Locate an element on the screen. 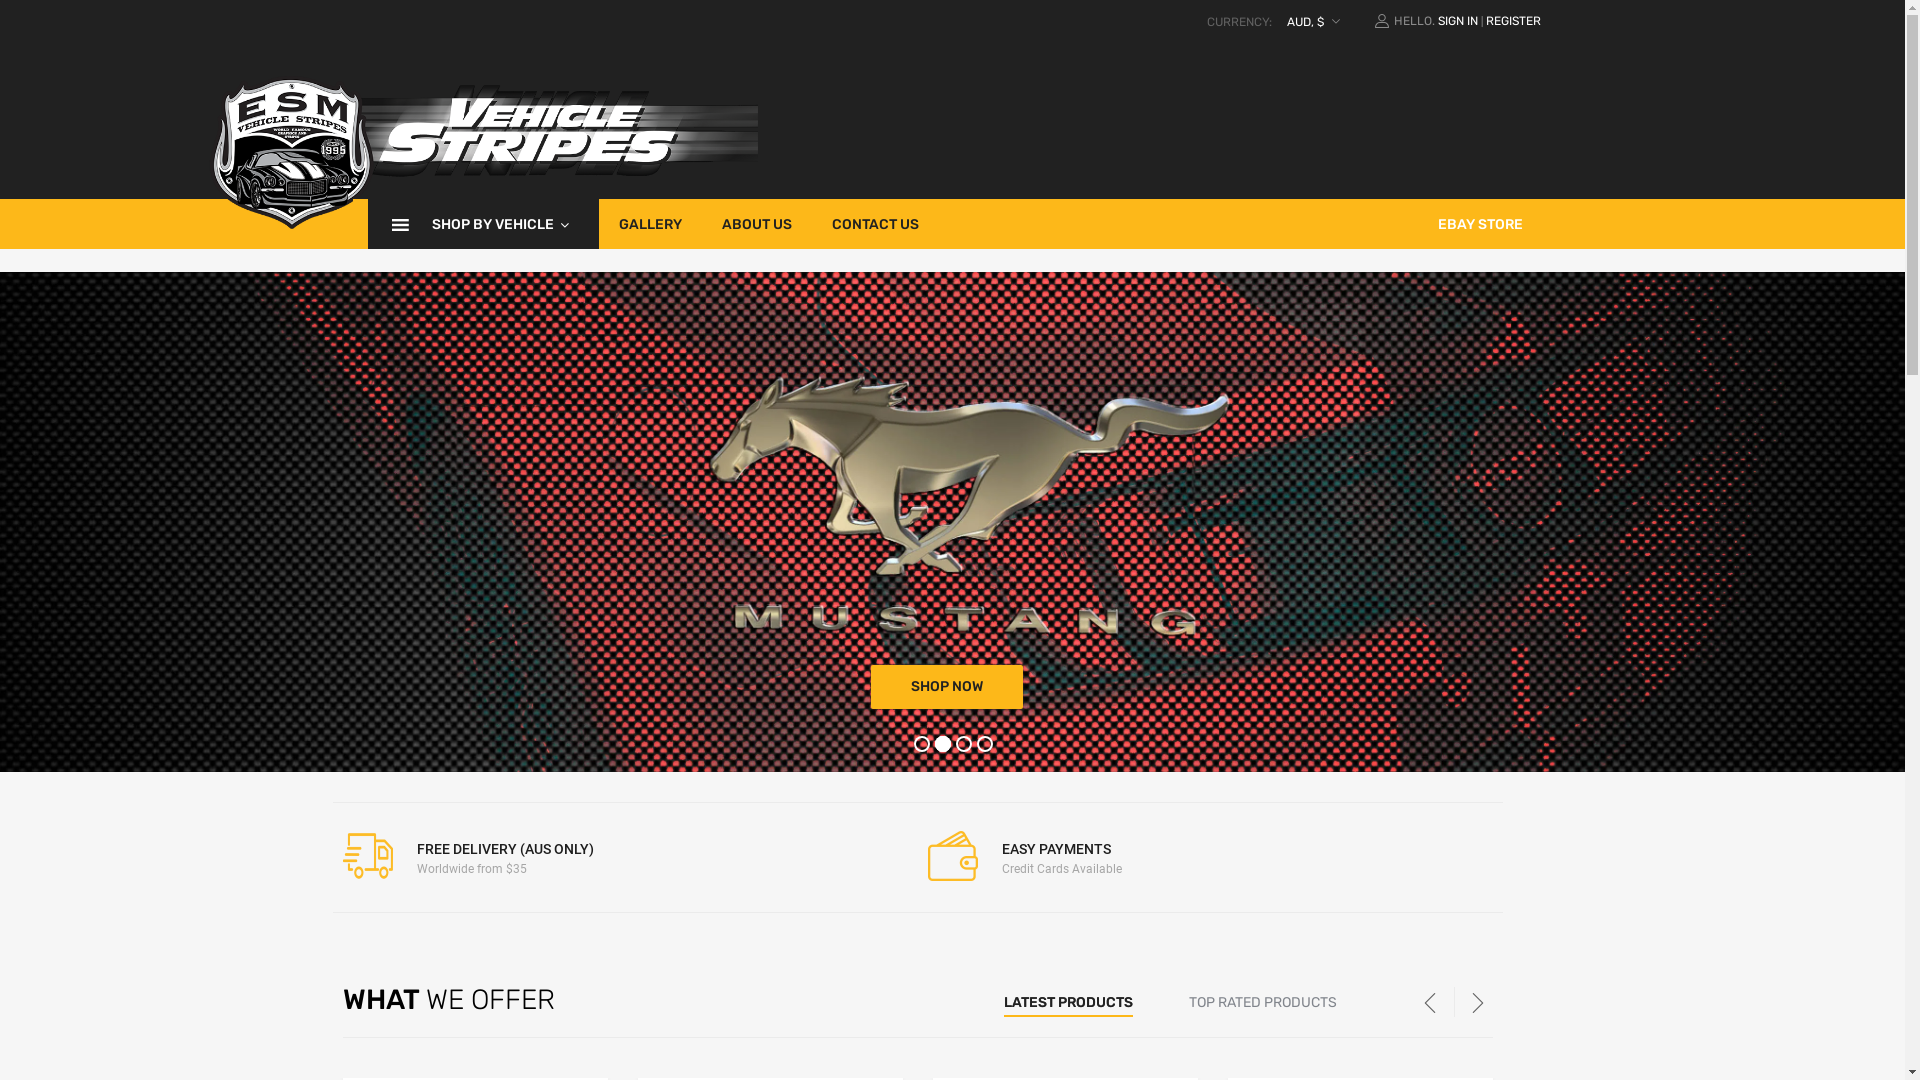 This screenshot has height=1080, width=1920. REGISTER is located at coordinates (1514, 21).